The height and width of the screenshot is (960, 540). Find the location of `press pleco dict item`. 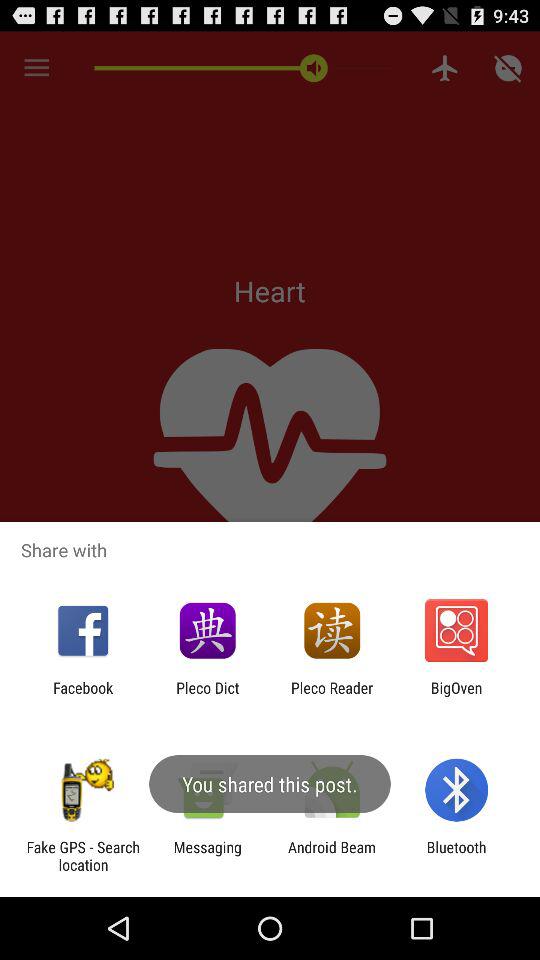

press pleco dict item is located at coordinates (208, 696).